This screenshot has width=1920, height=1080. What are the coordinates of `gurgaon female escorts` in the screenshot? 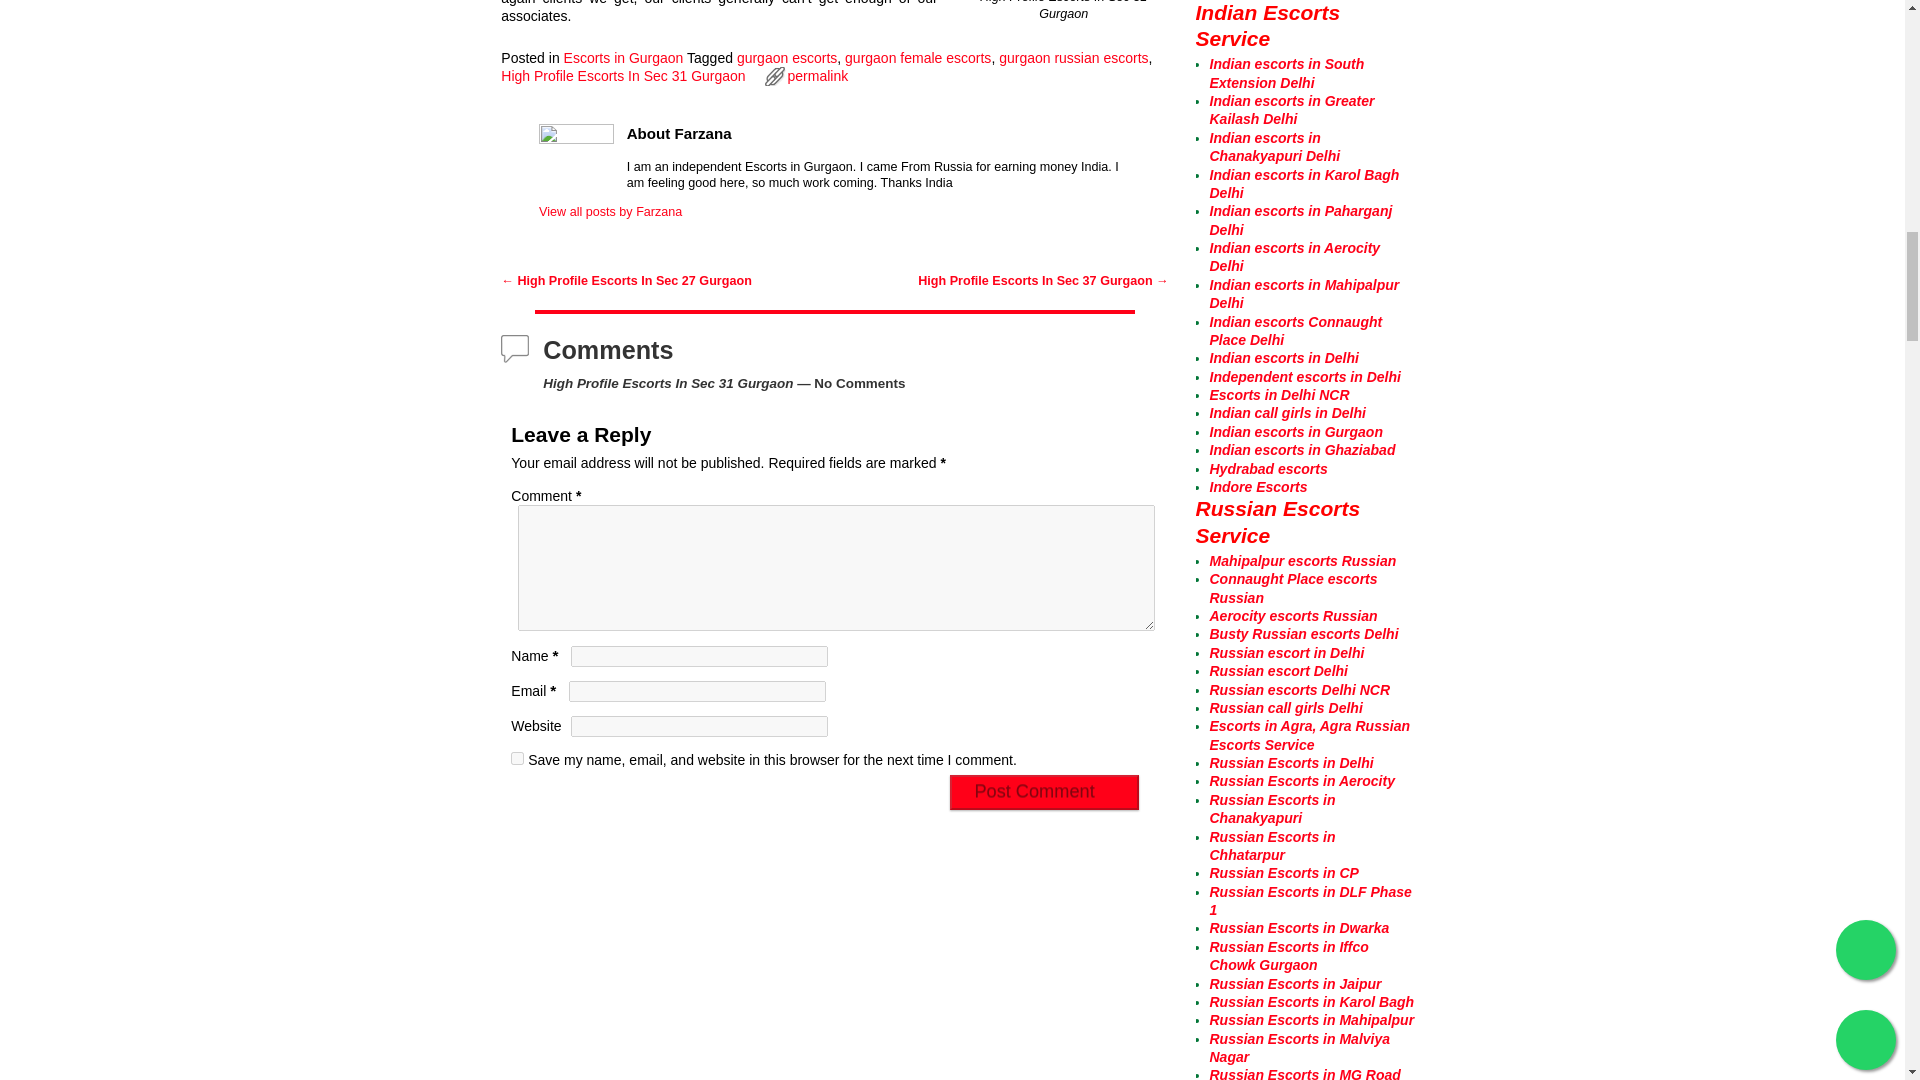 It's located at (917, 57).